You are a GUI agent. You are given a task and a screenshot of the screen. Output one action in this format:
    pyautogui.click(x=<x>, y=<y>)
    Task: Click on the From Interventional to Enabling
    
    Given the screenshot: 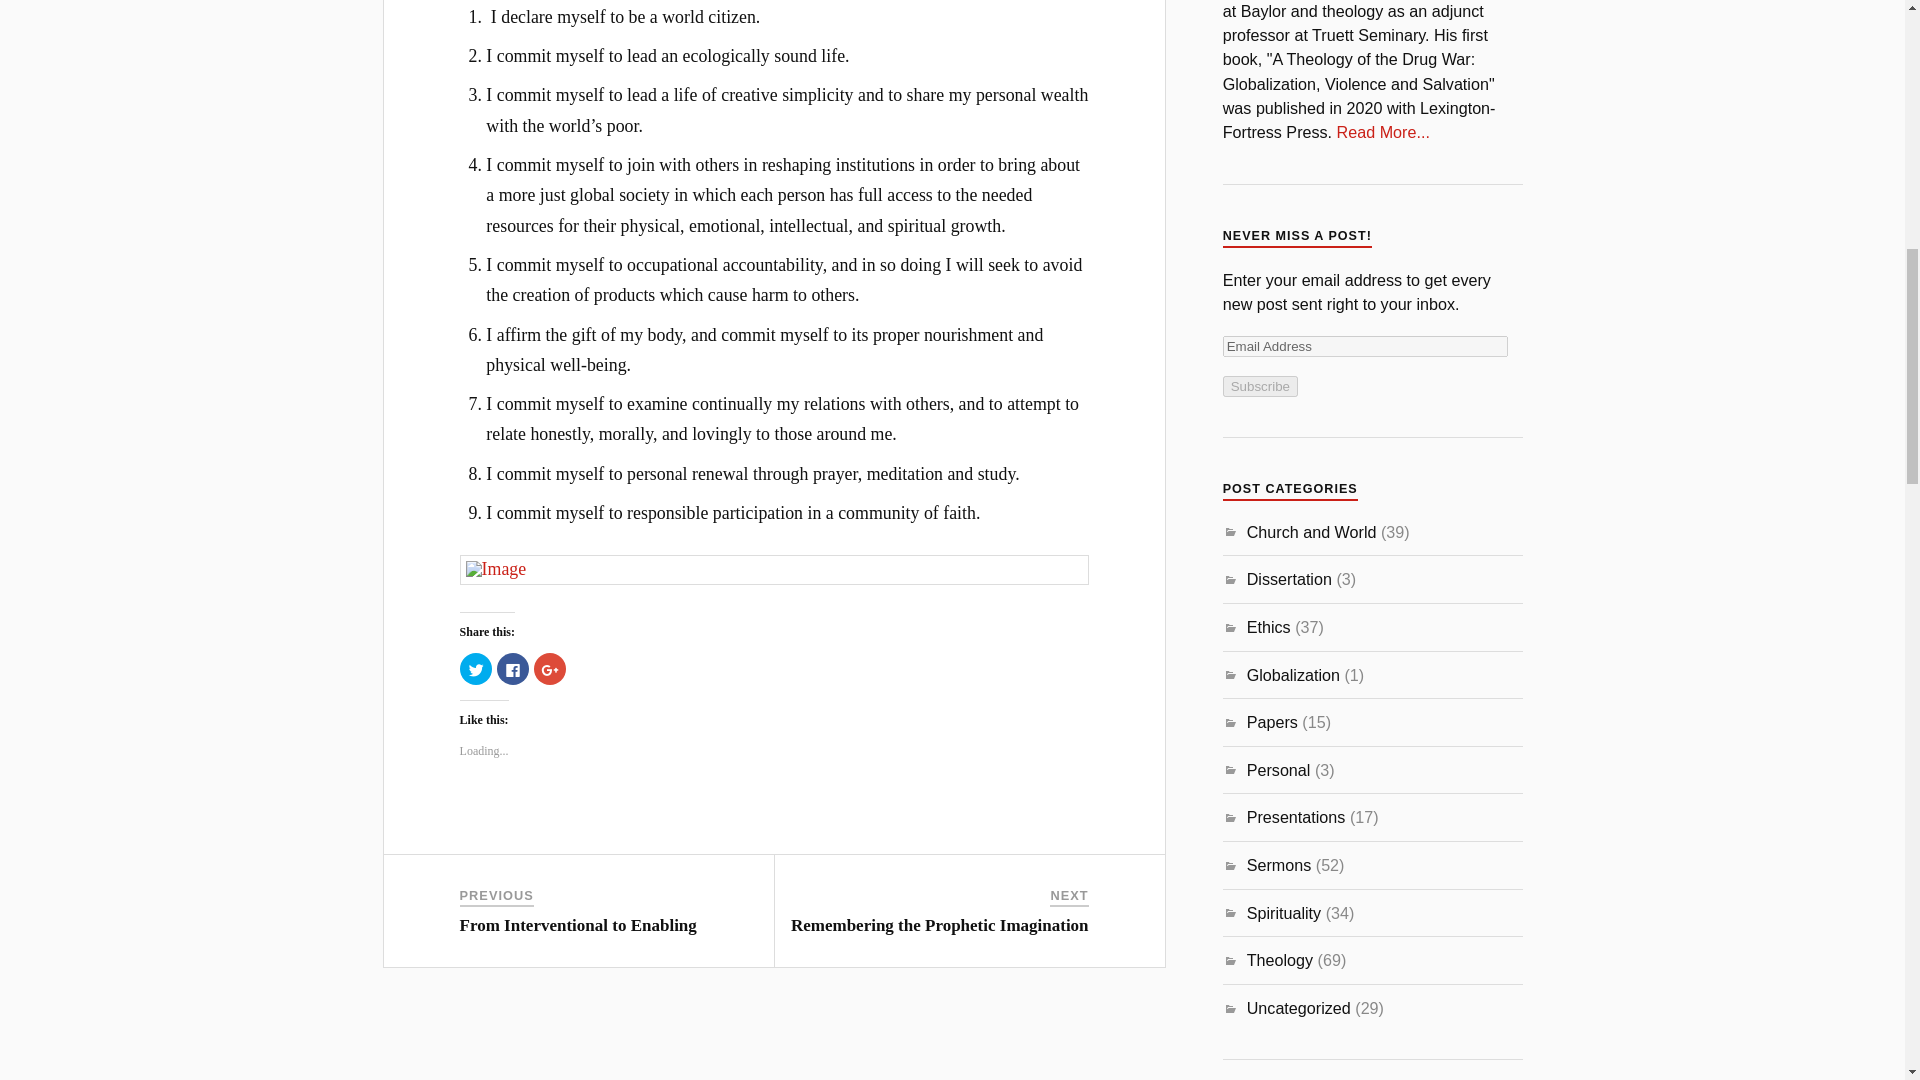 What is the action you would take?
    pyautogui.click(x=578, y=925)
    